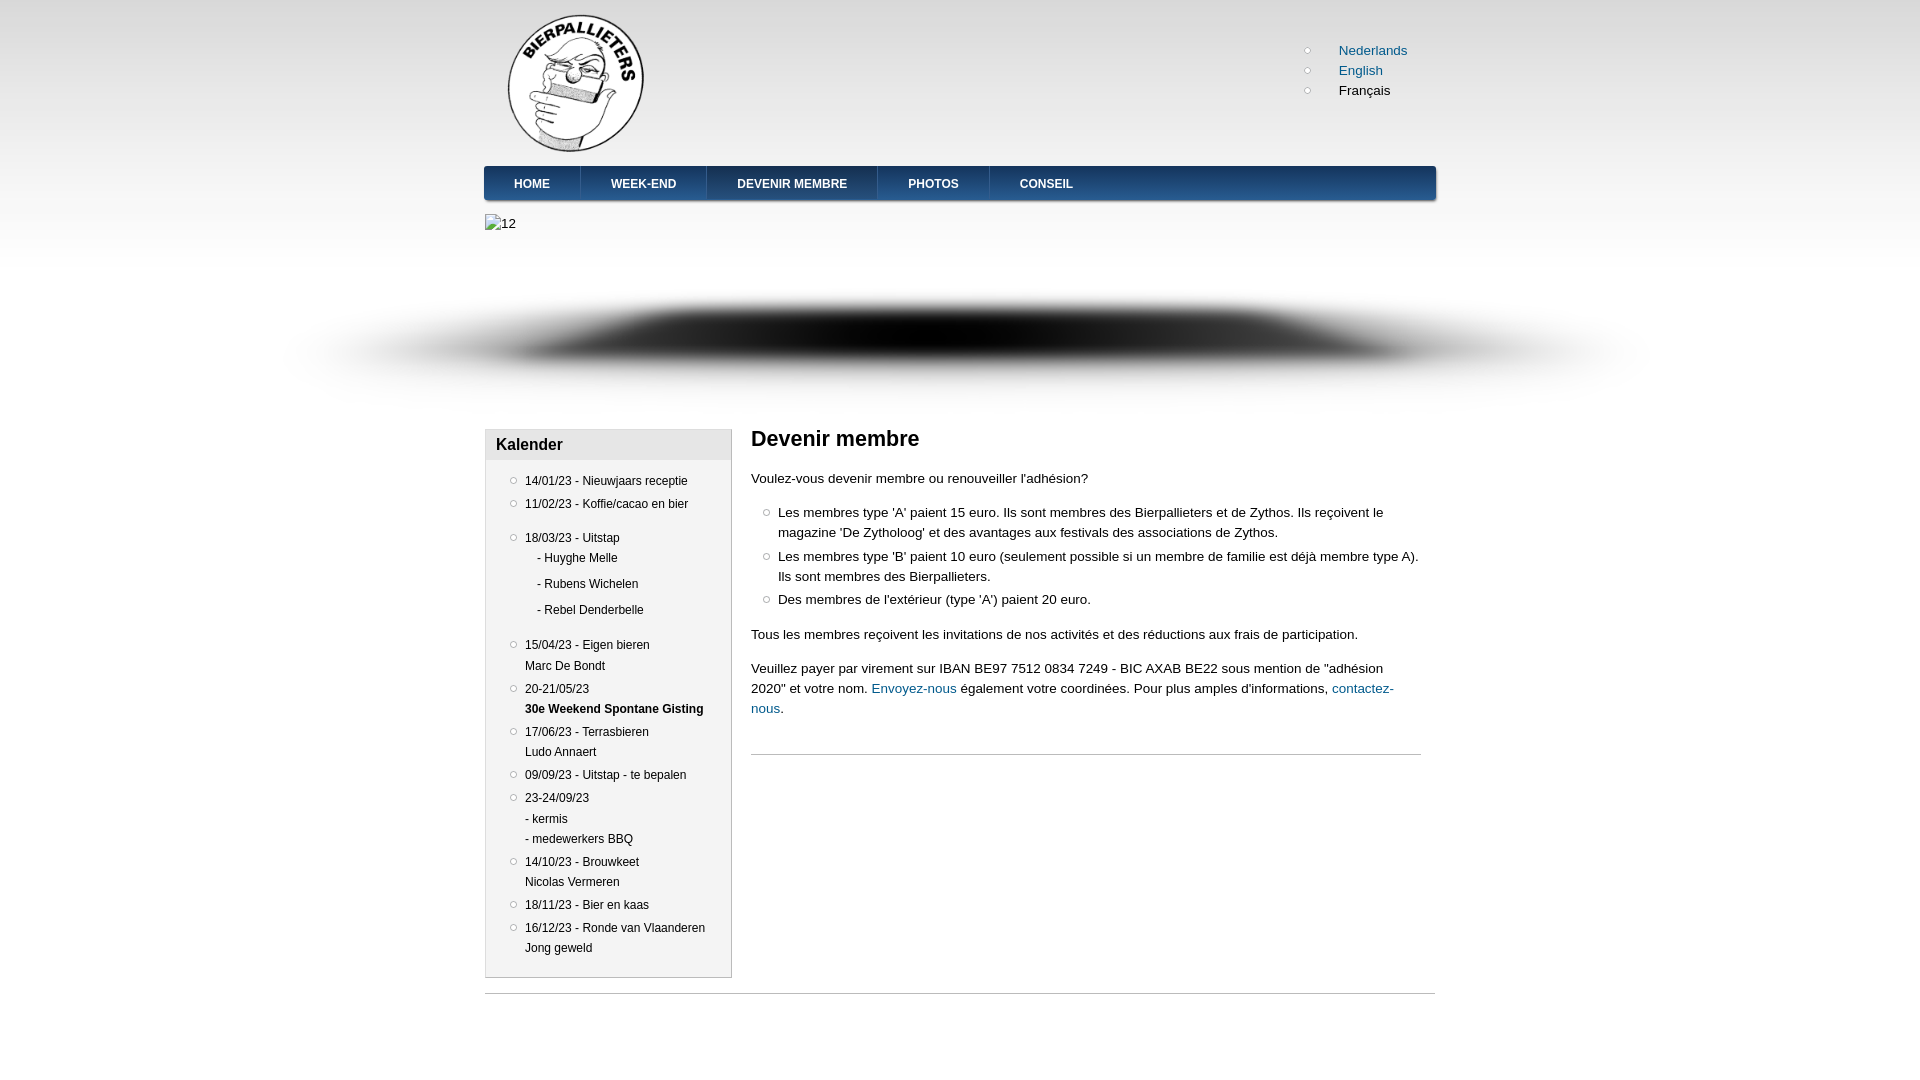  I want to click on Nederlands, so click(1364, 50).